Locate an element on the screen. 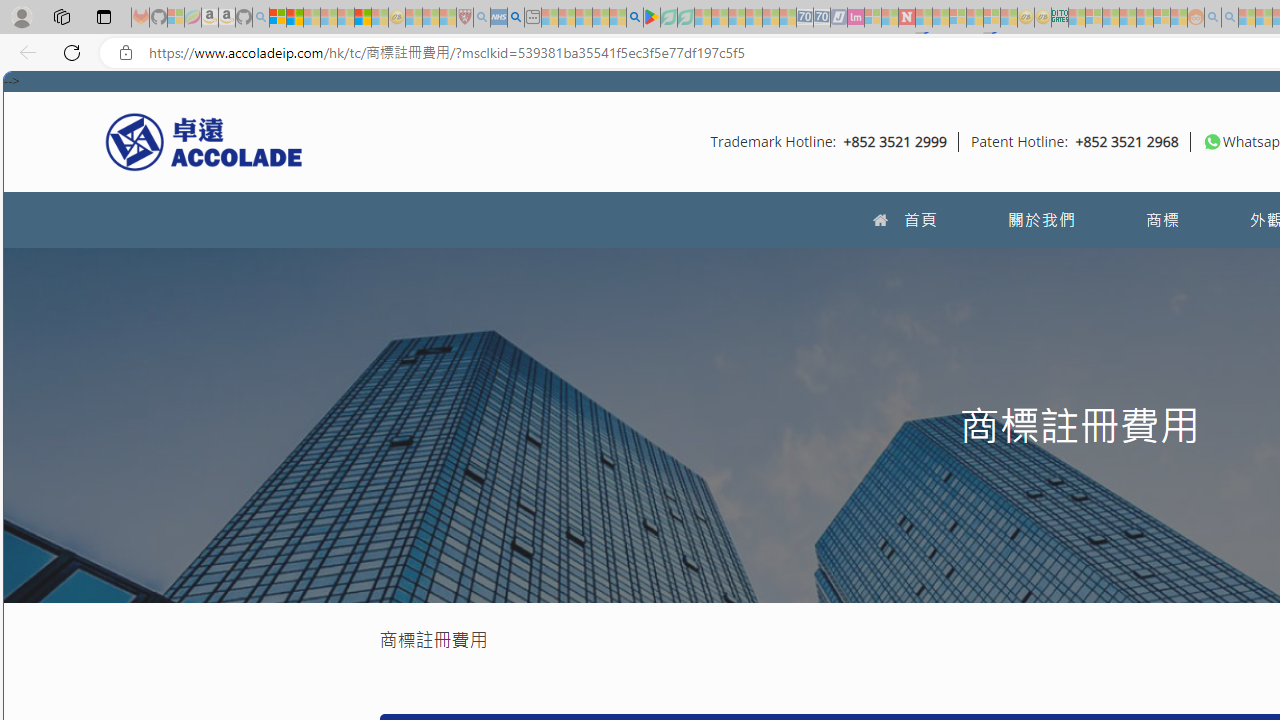 The image size is (1280, 720). Pets - MSN - Sleeping is located at coordinates (600, 18).